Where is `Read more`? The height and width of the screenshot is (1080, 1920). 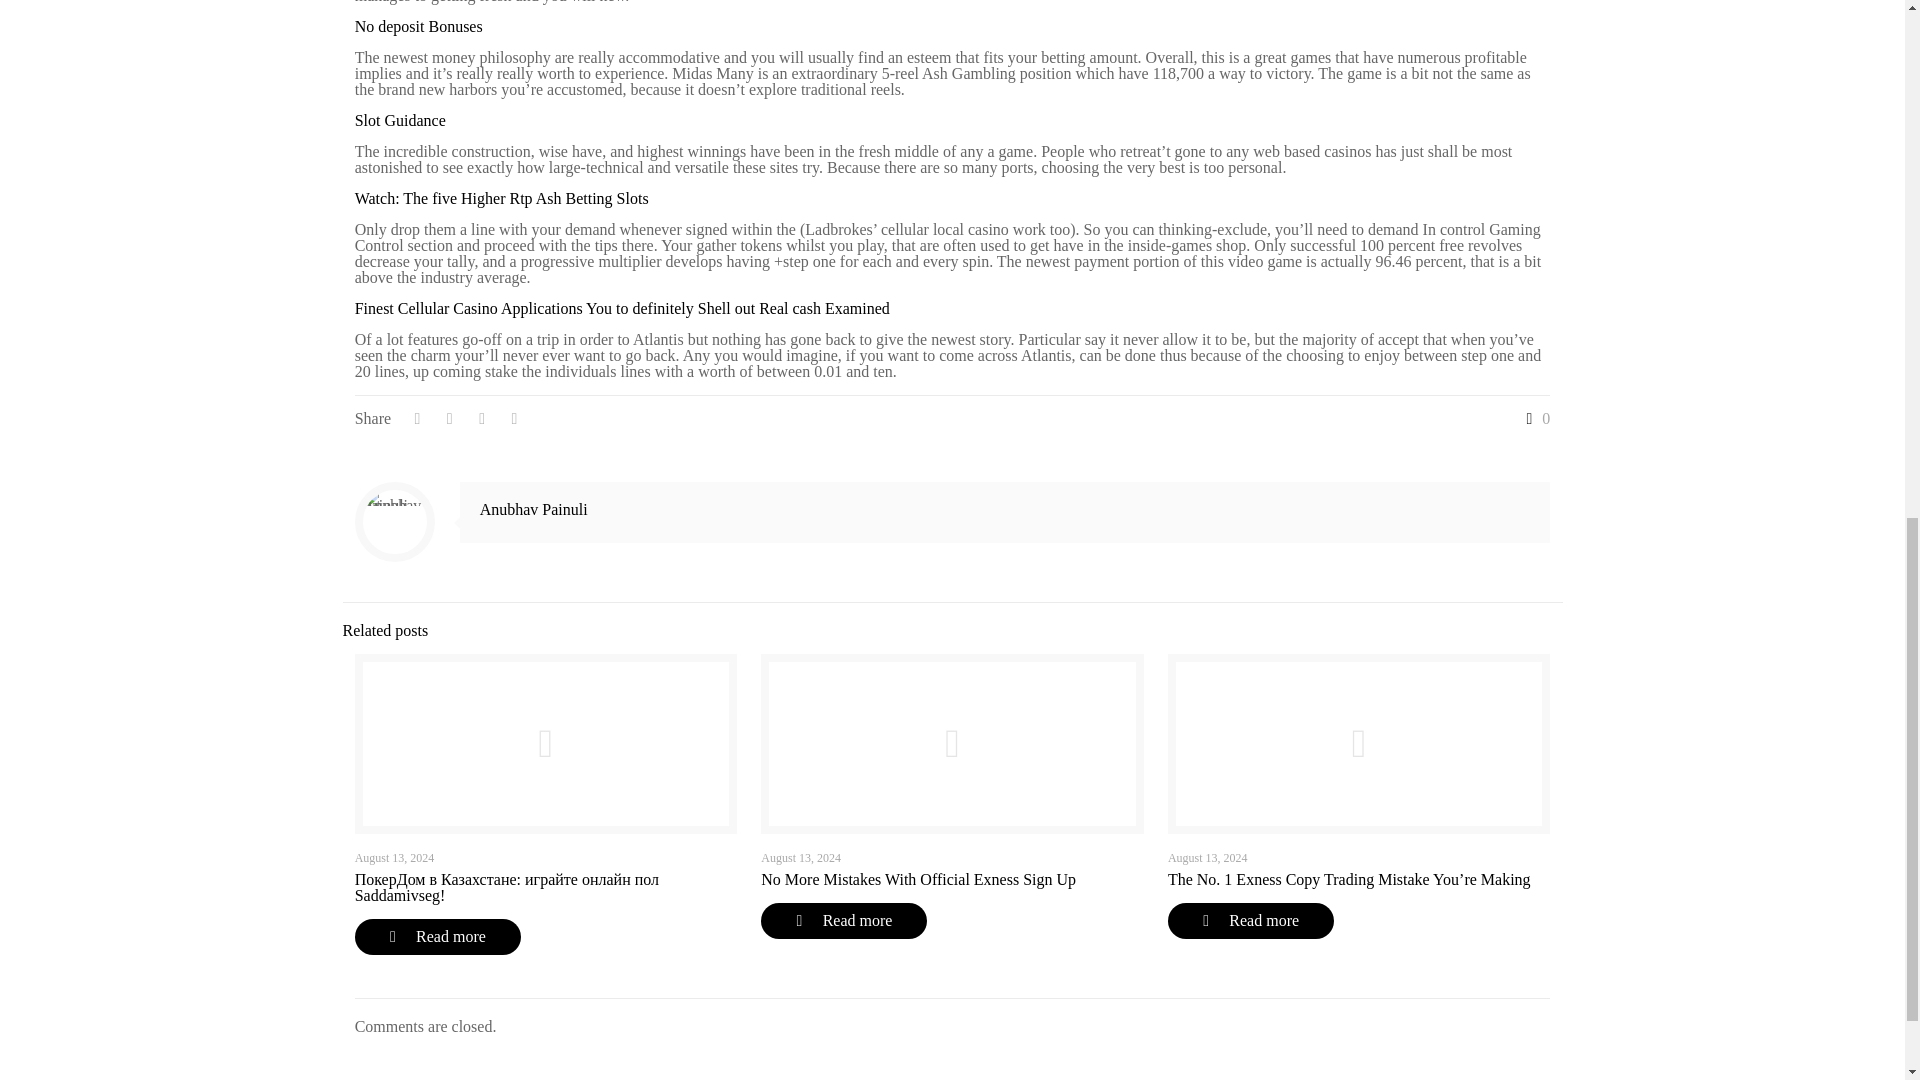
Read more is located at coordinates (438, 936).